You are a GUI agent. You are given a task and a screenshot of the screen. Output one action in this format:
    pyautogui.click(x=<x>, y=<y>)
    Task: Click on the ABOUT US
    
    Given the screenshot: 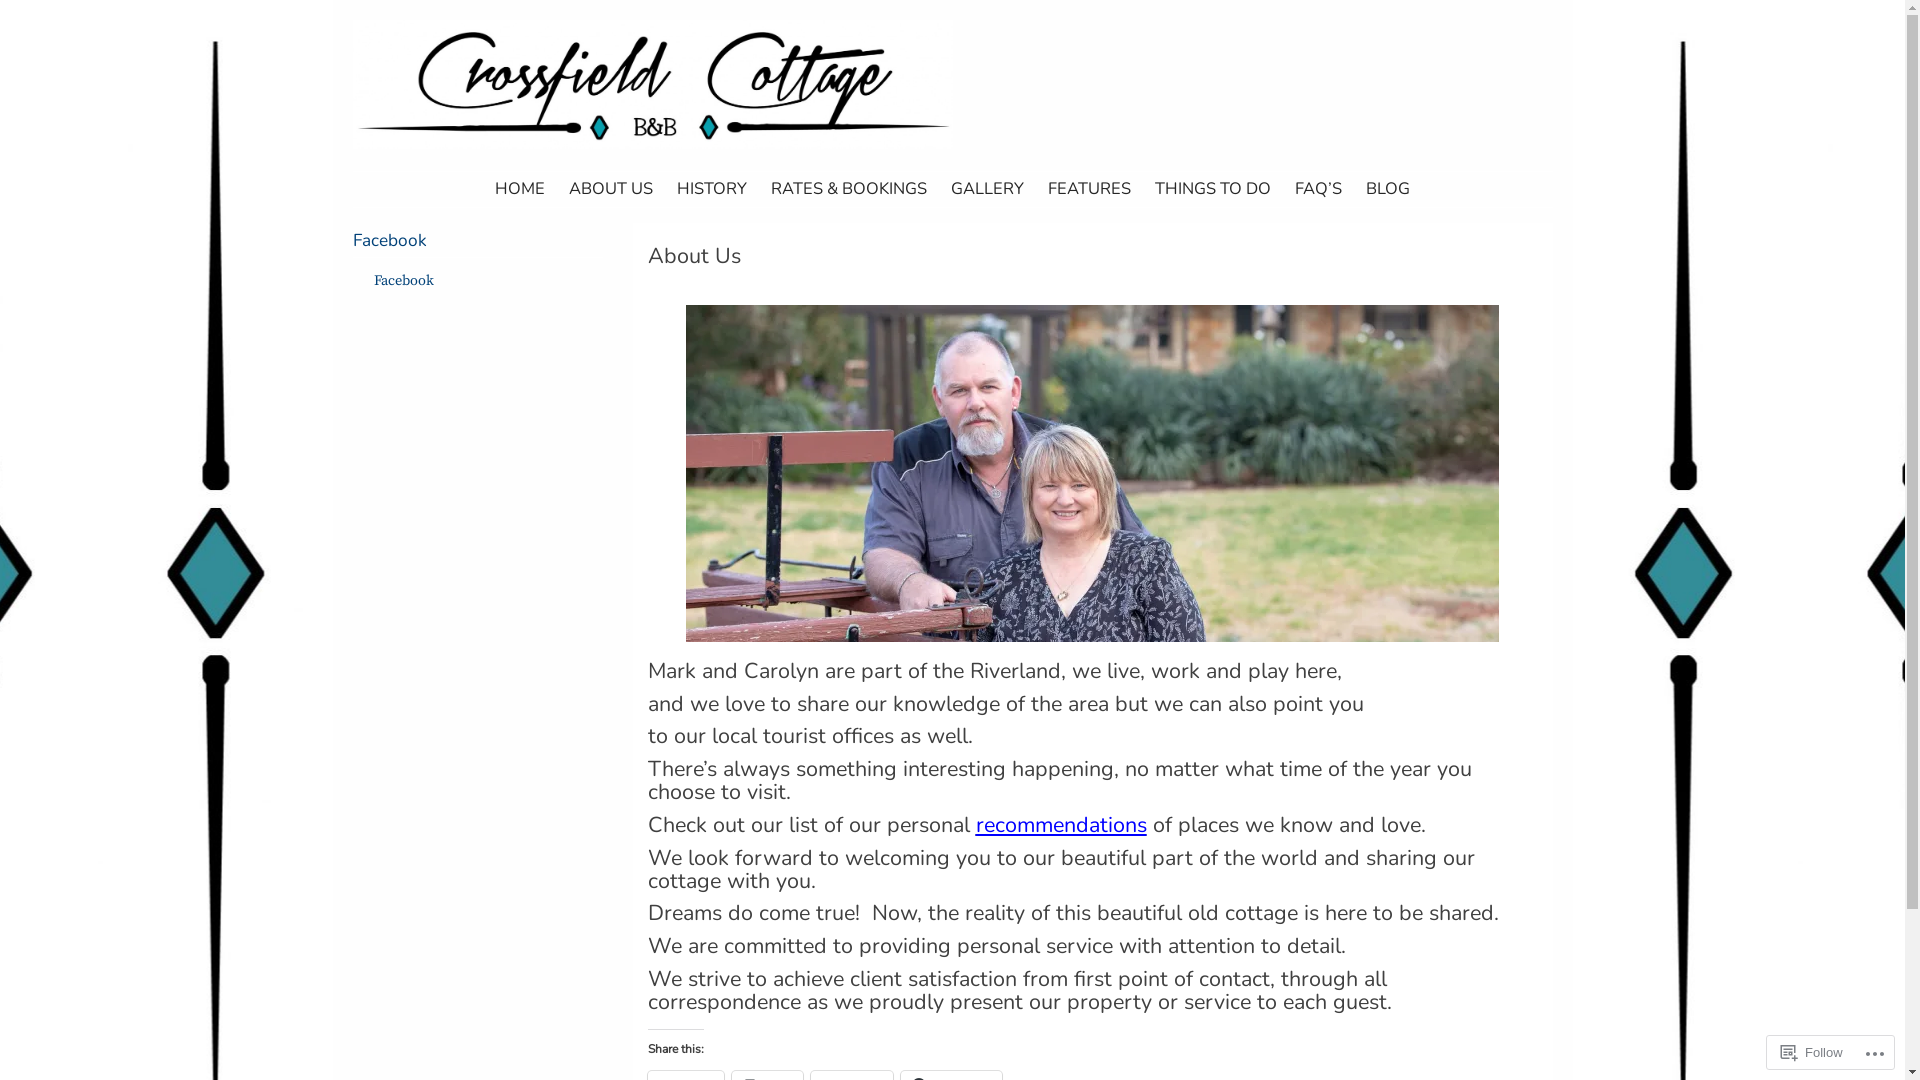 What is the action you would take?
    pyautogui.click(x=611, y=190)
    